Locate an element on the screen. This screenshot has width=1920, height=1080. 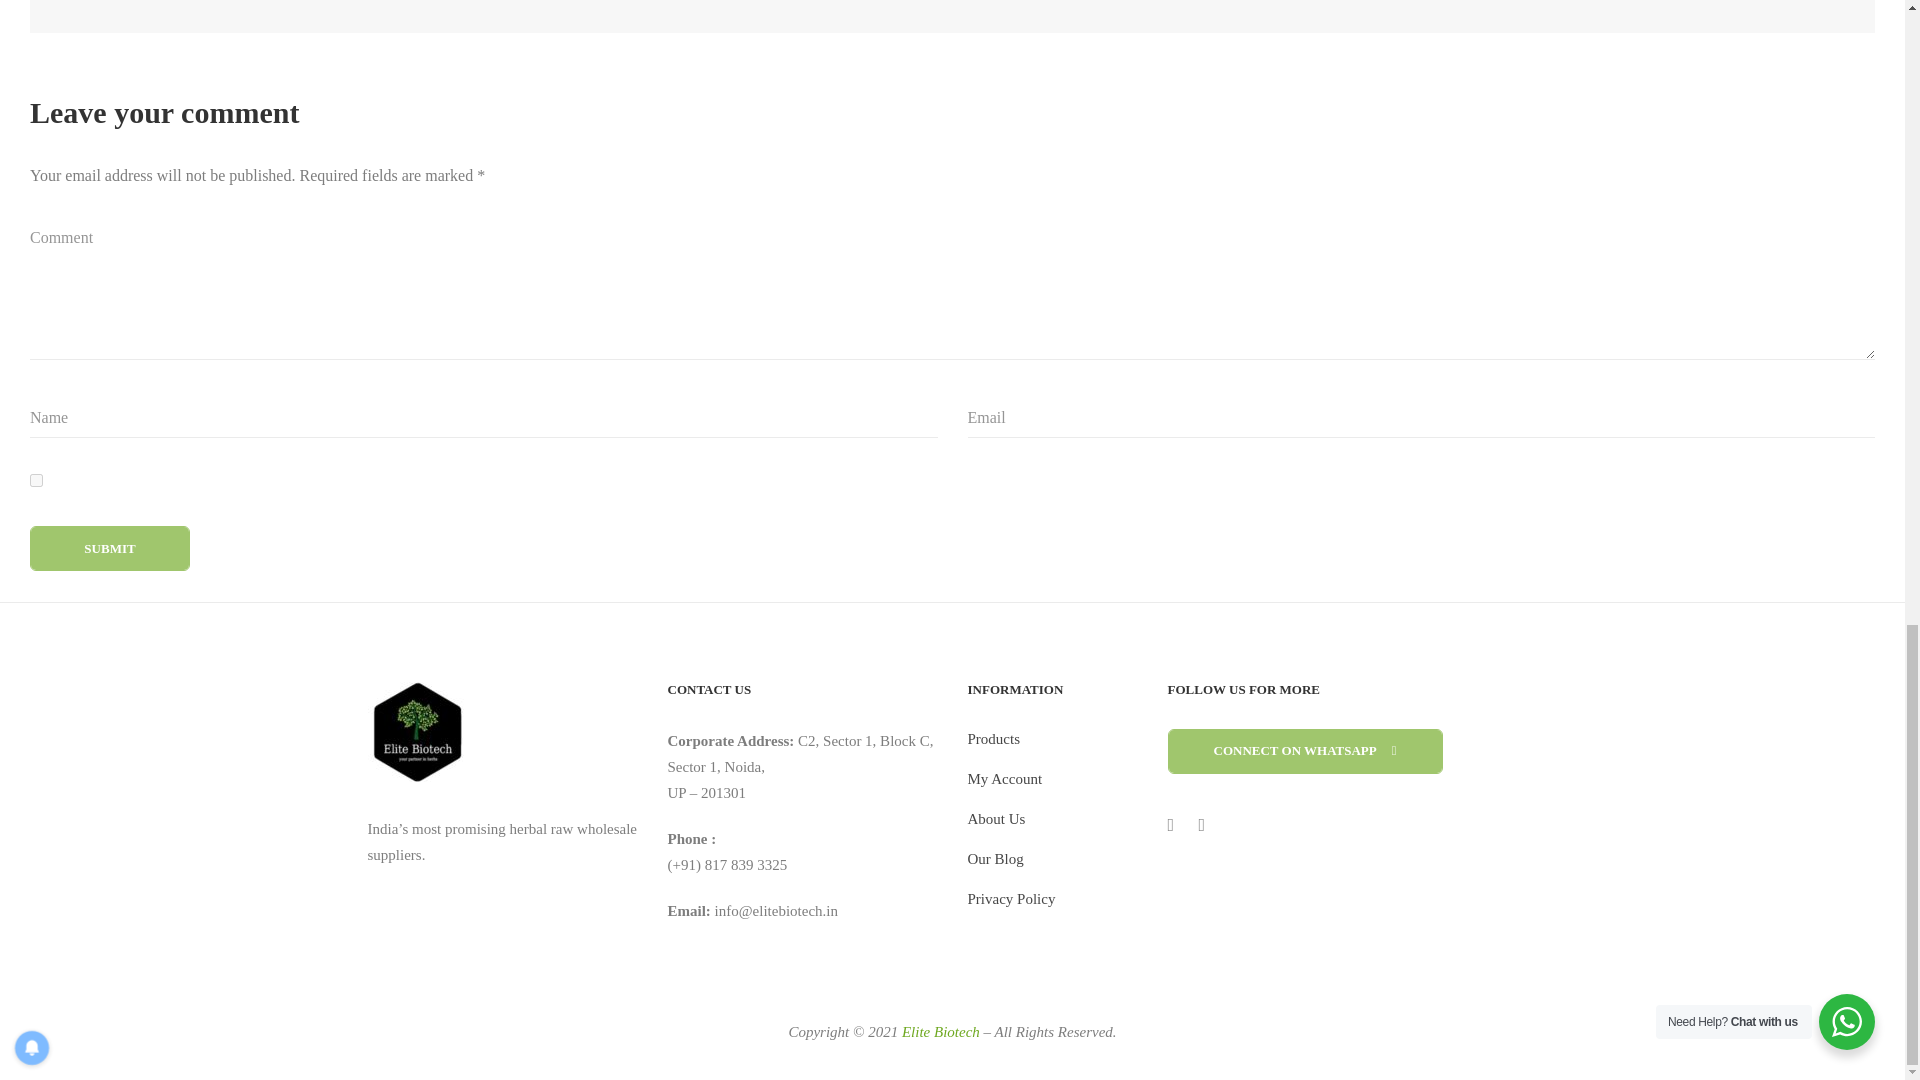
Submit is located at coordinates (110, 548).